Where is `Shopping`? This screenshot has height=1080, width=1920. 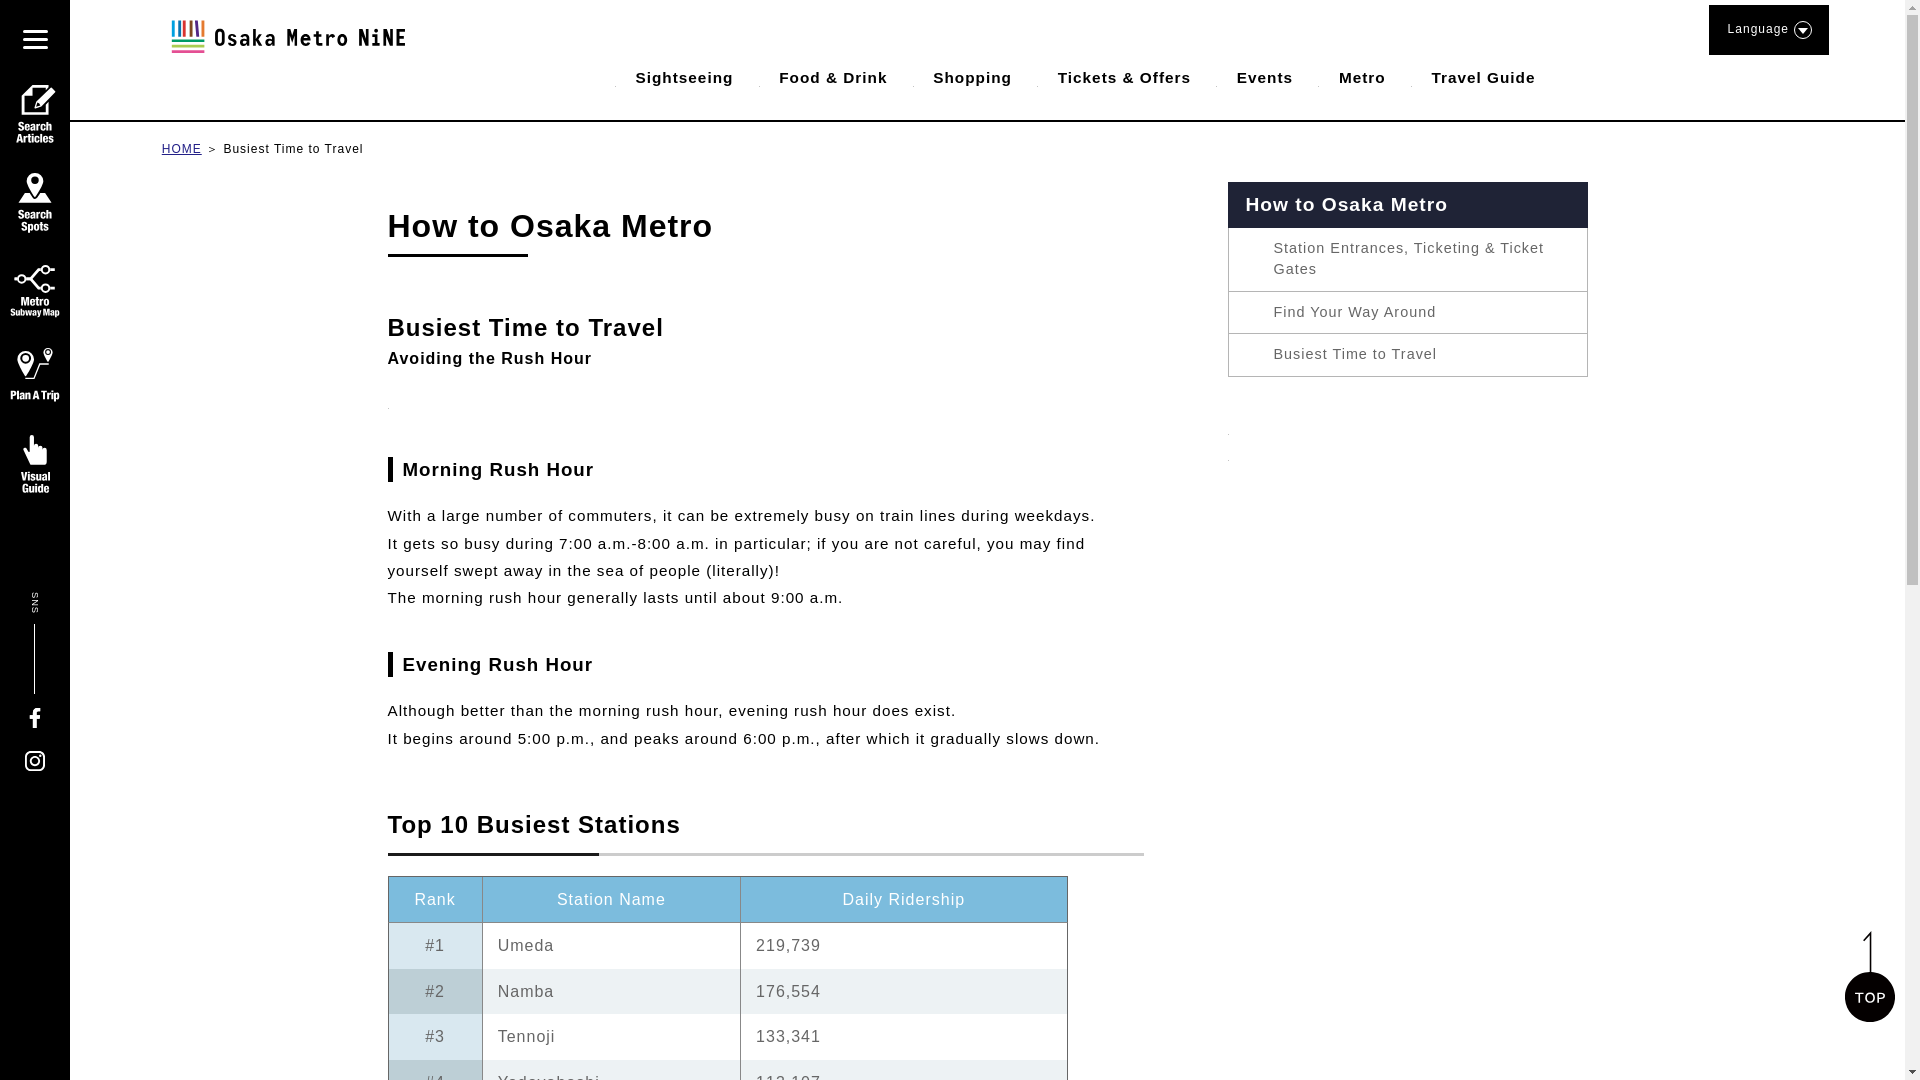 Shopping is located at coordinates (956, 77).